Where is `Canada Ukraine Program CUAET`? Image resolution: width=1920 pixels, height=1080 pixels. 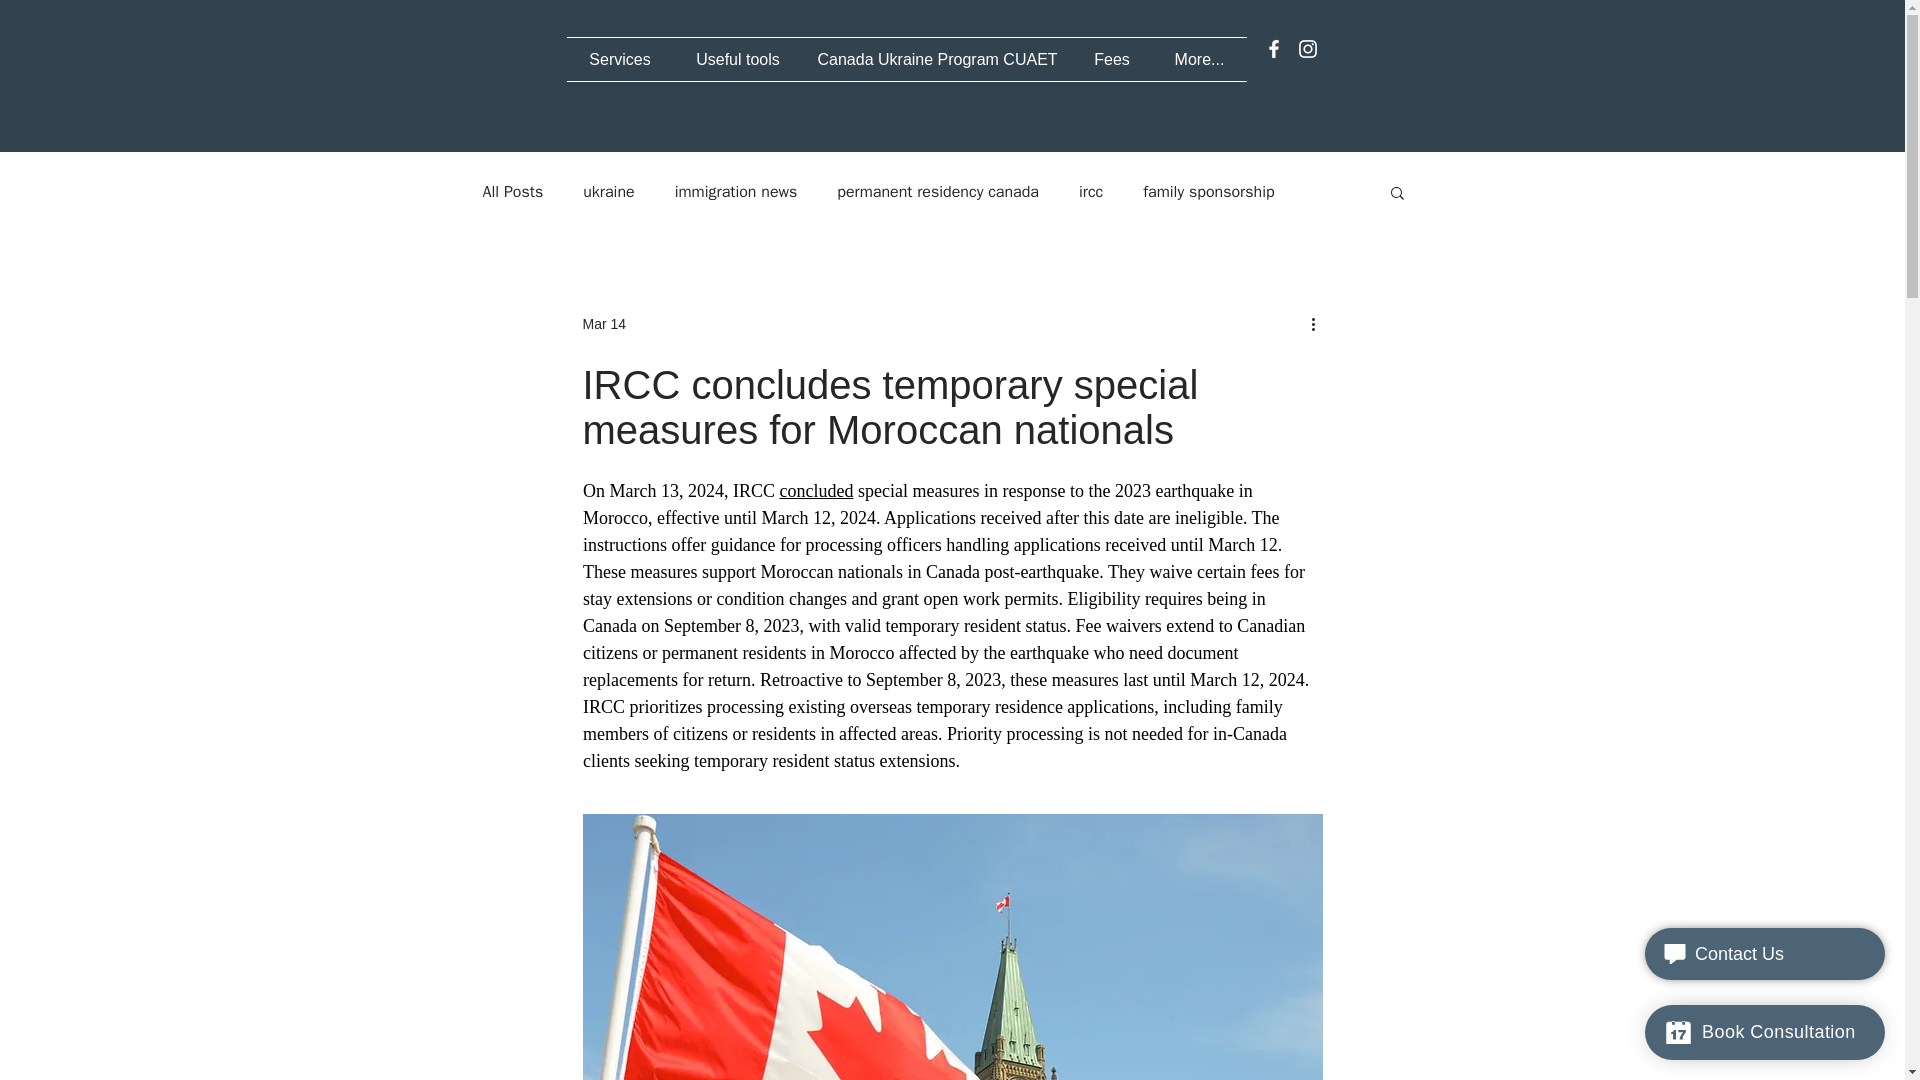 Canada Ukraine Program CUAET is located at coordinates (936, 59).